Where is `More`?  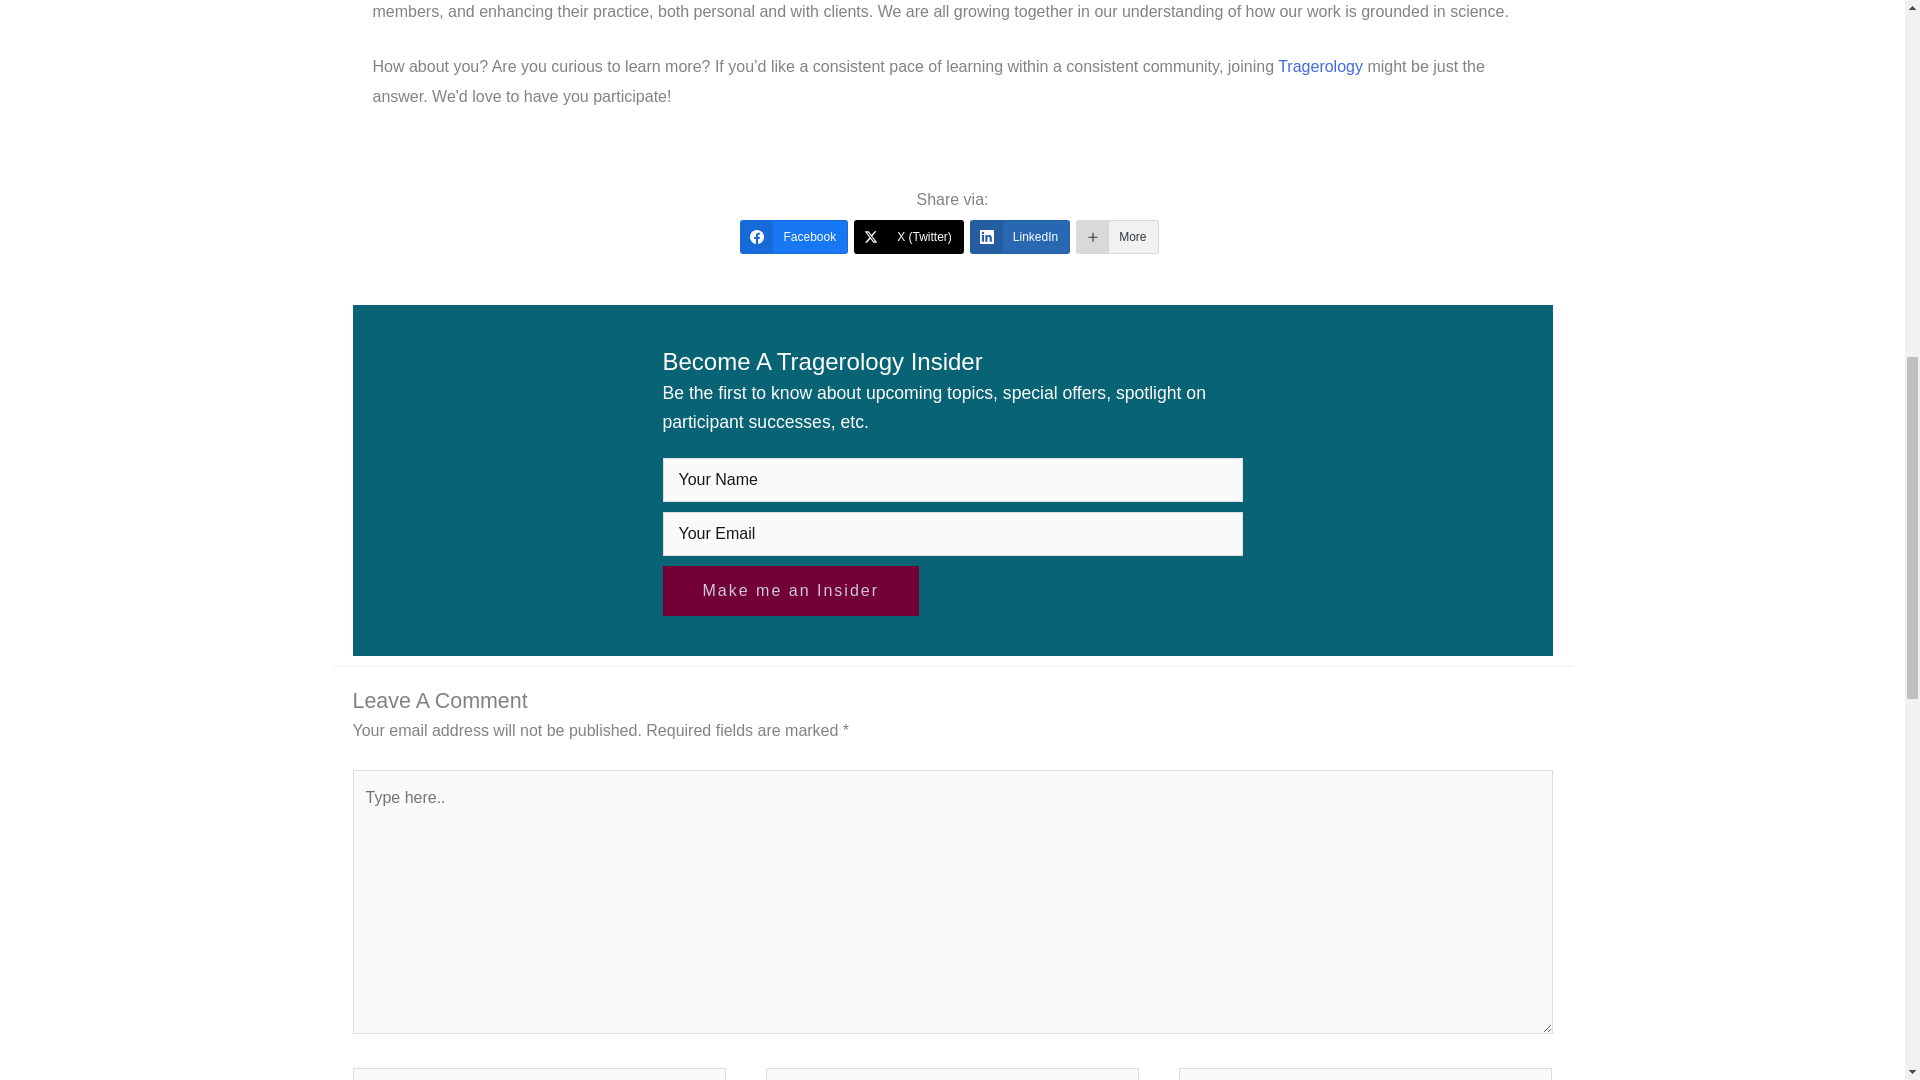
More is located at coordinates (1116, 236).